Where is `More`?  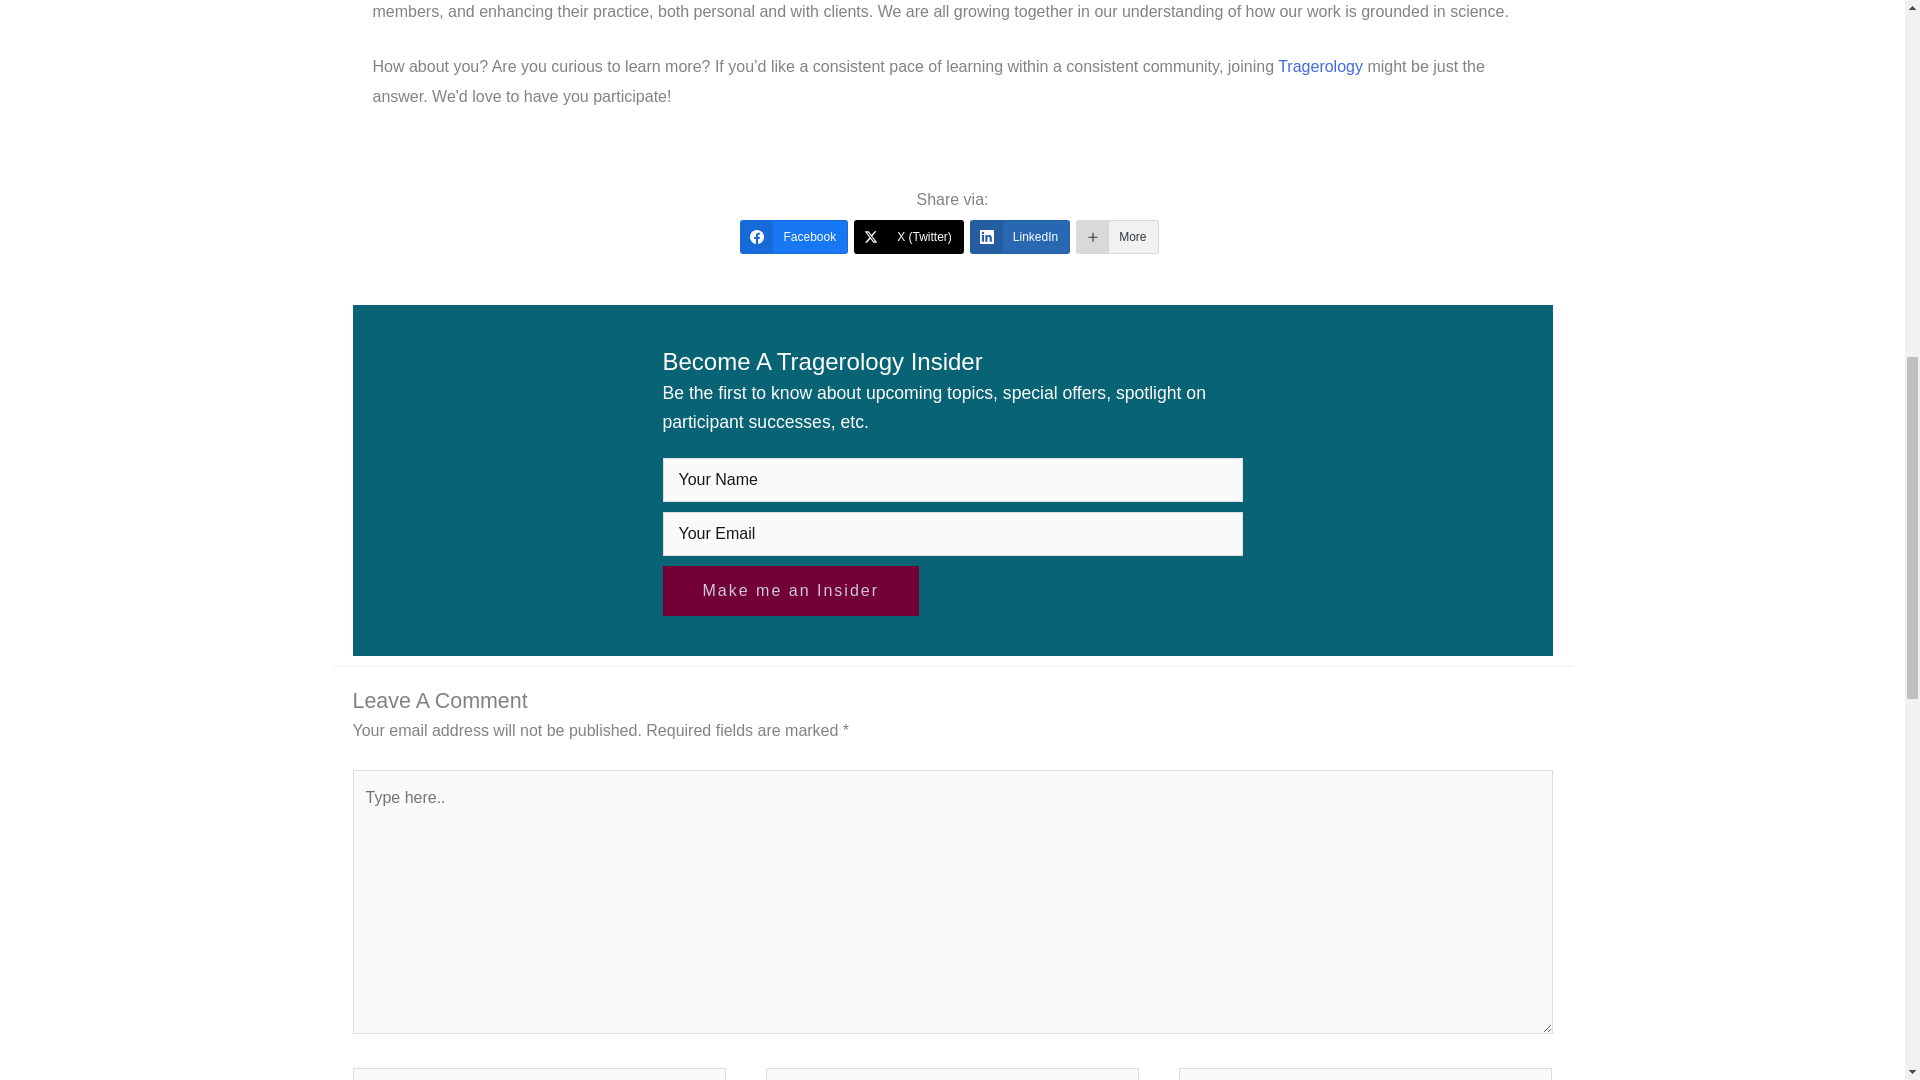
More is located at coordinates (1116, 236).